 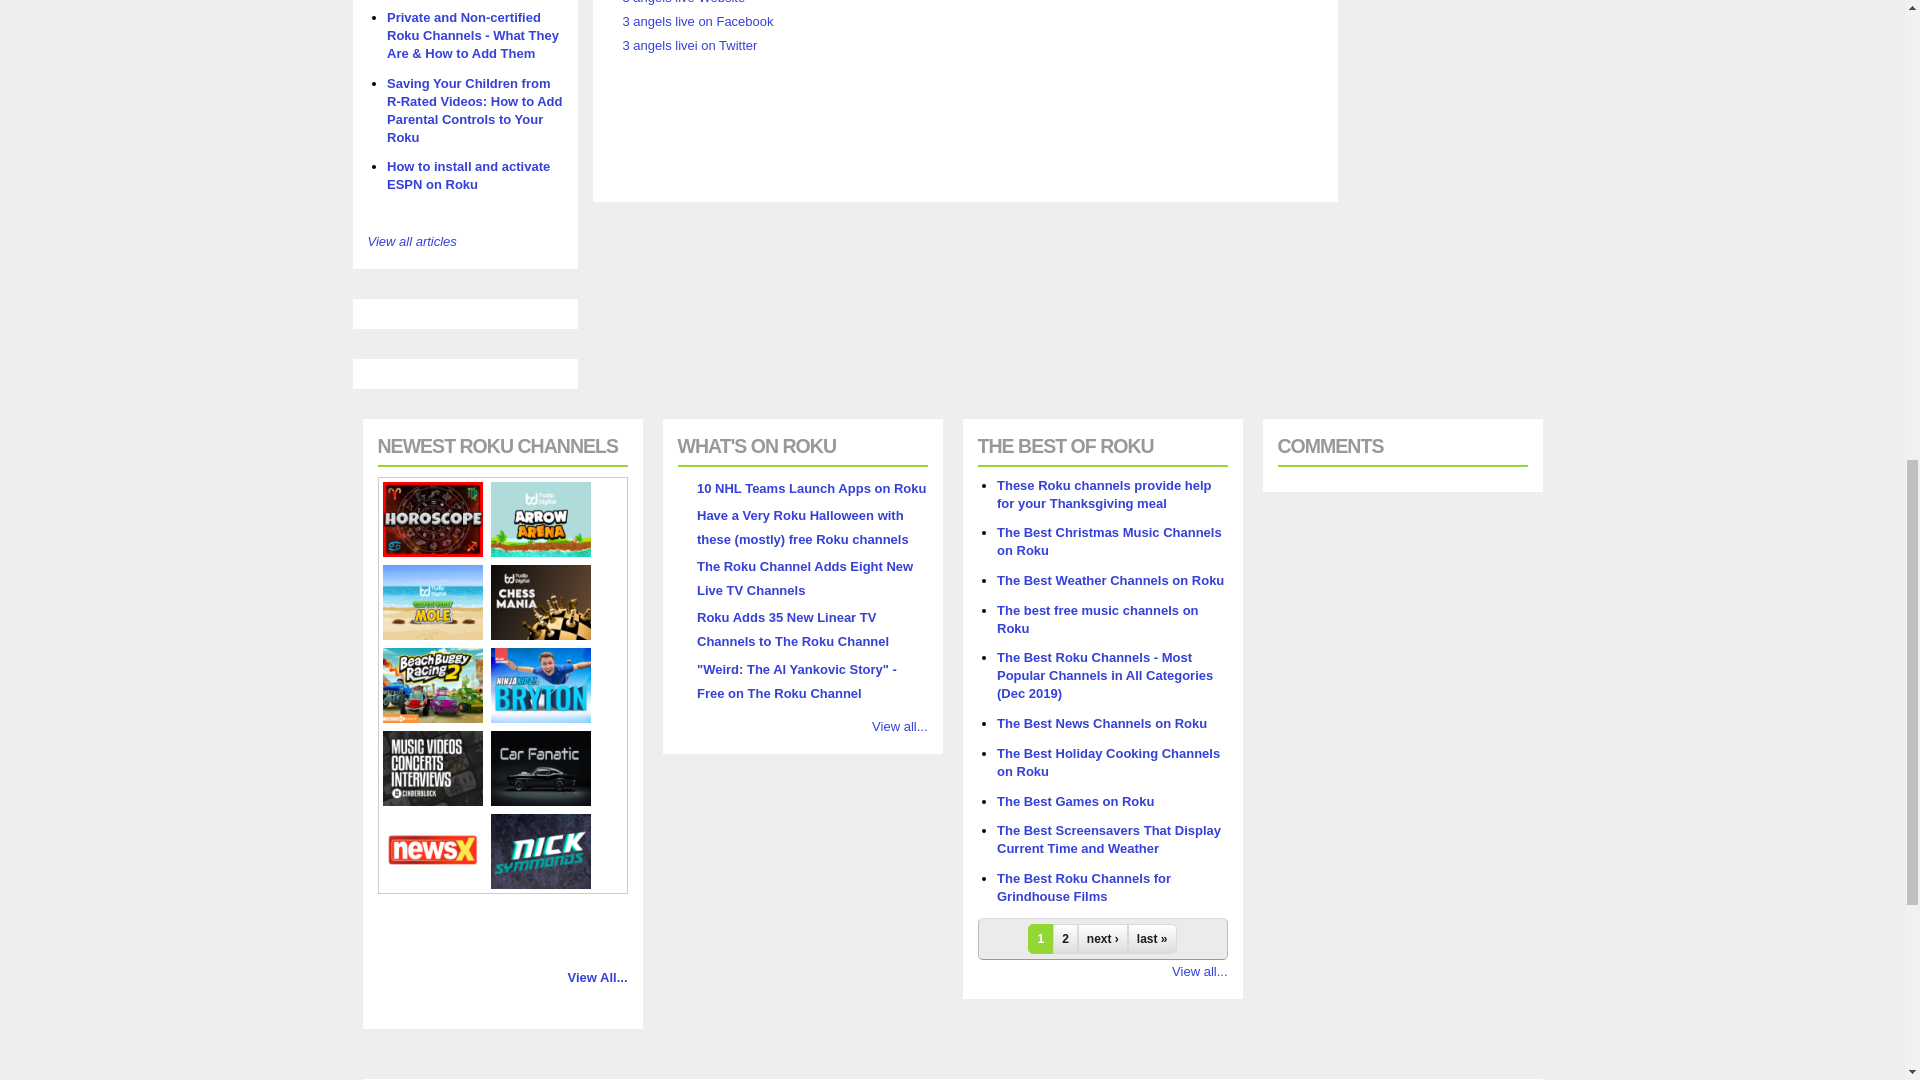 I want to click on Click to view all articles, so click(x=412, y=242).